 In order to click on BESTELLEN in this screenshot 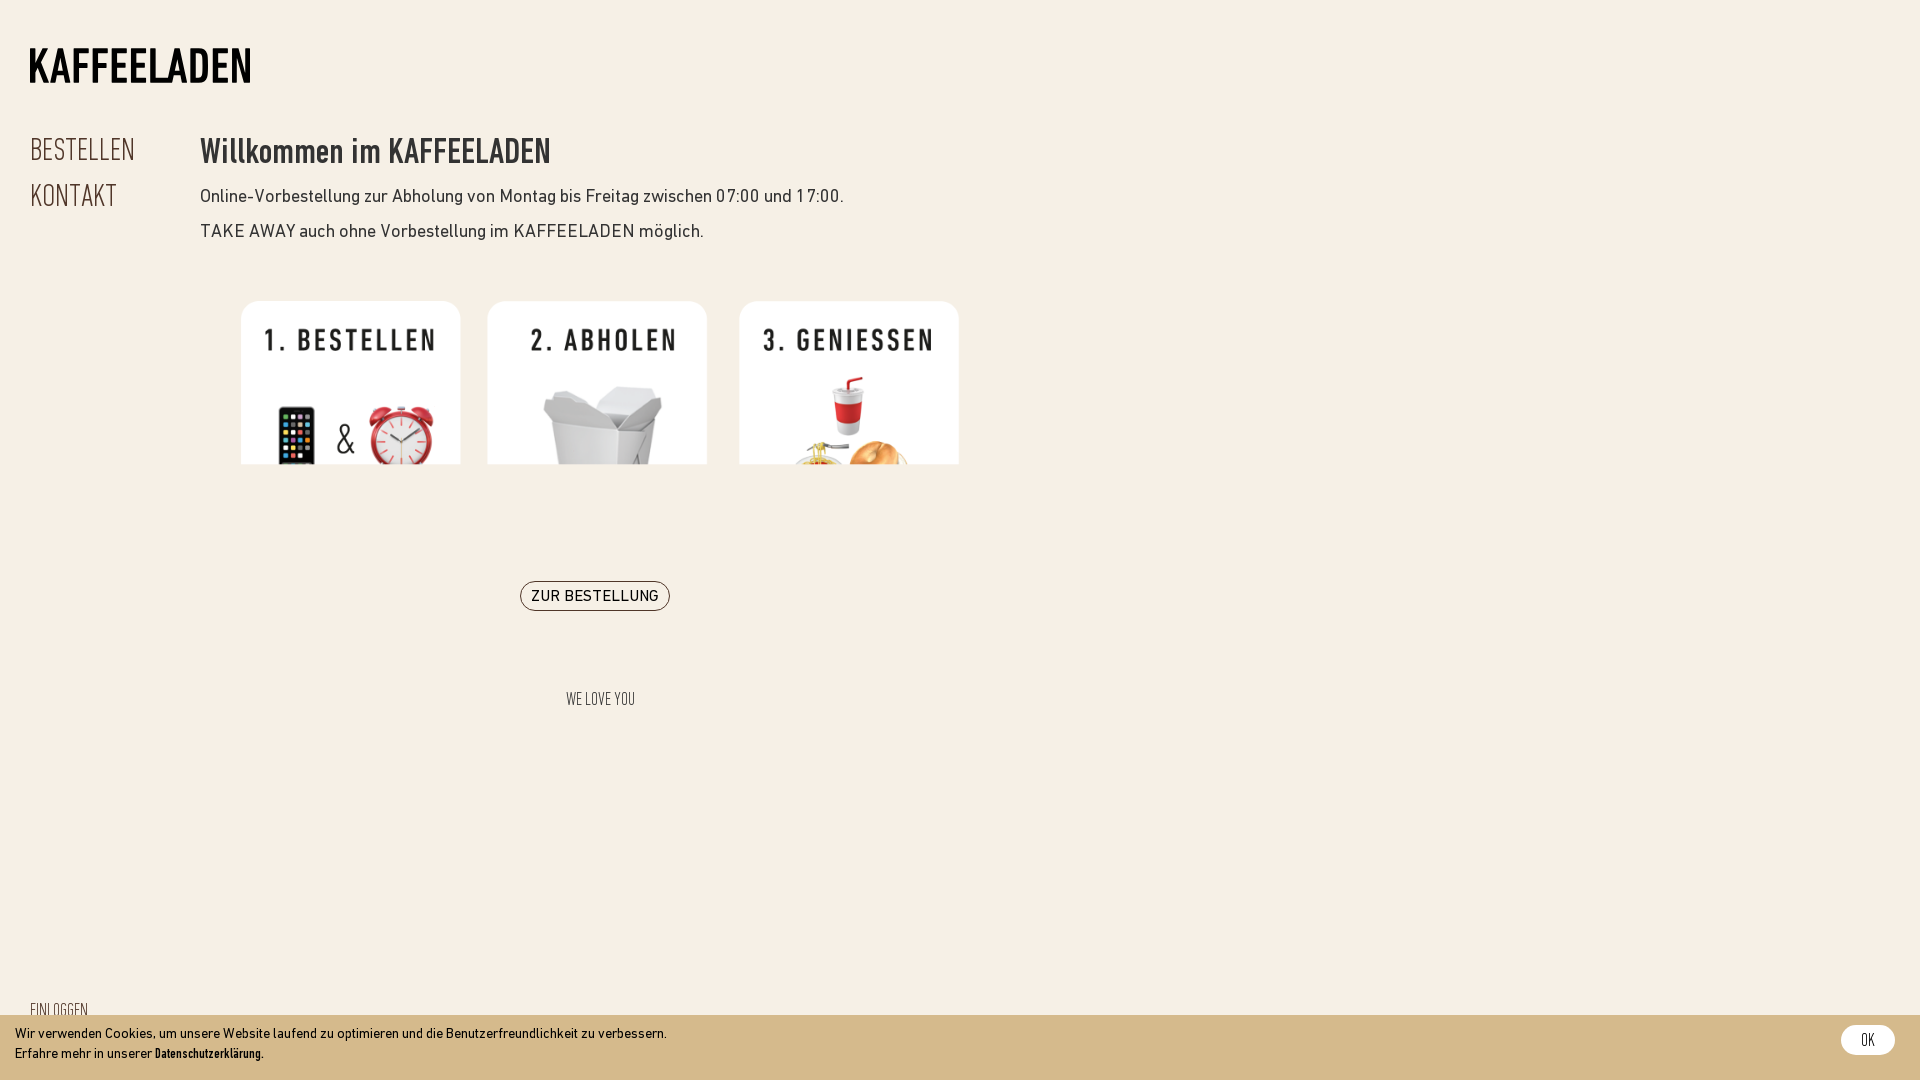, I will do `click(82, 152)`.